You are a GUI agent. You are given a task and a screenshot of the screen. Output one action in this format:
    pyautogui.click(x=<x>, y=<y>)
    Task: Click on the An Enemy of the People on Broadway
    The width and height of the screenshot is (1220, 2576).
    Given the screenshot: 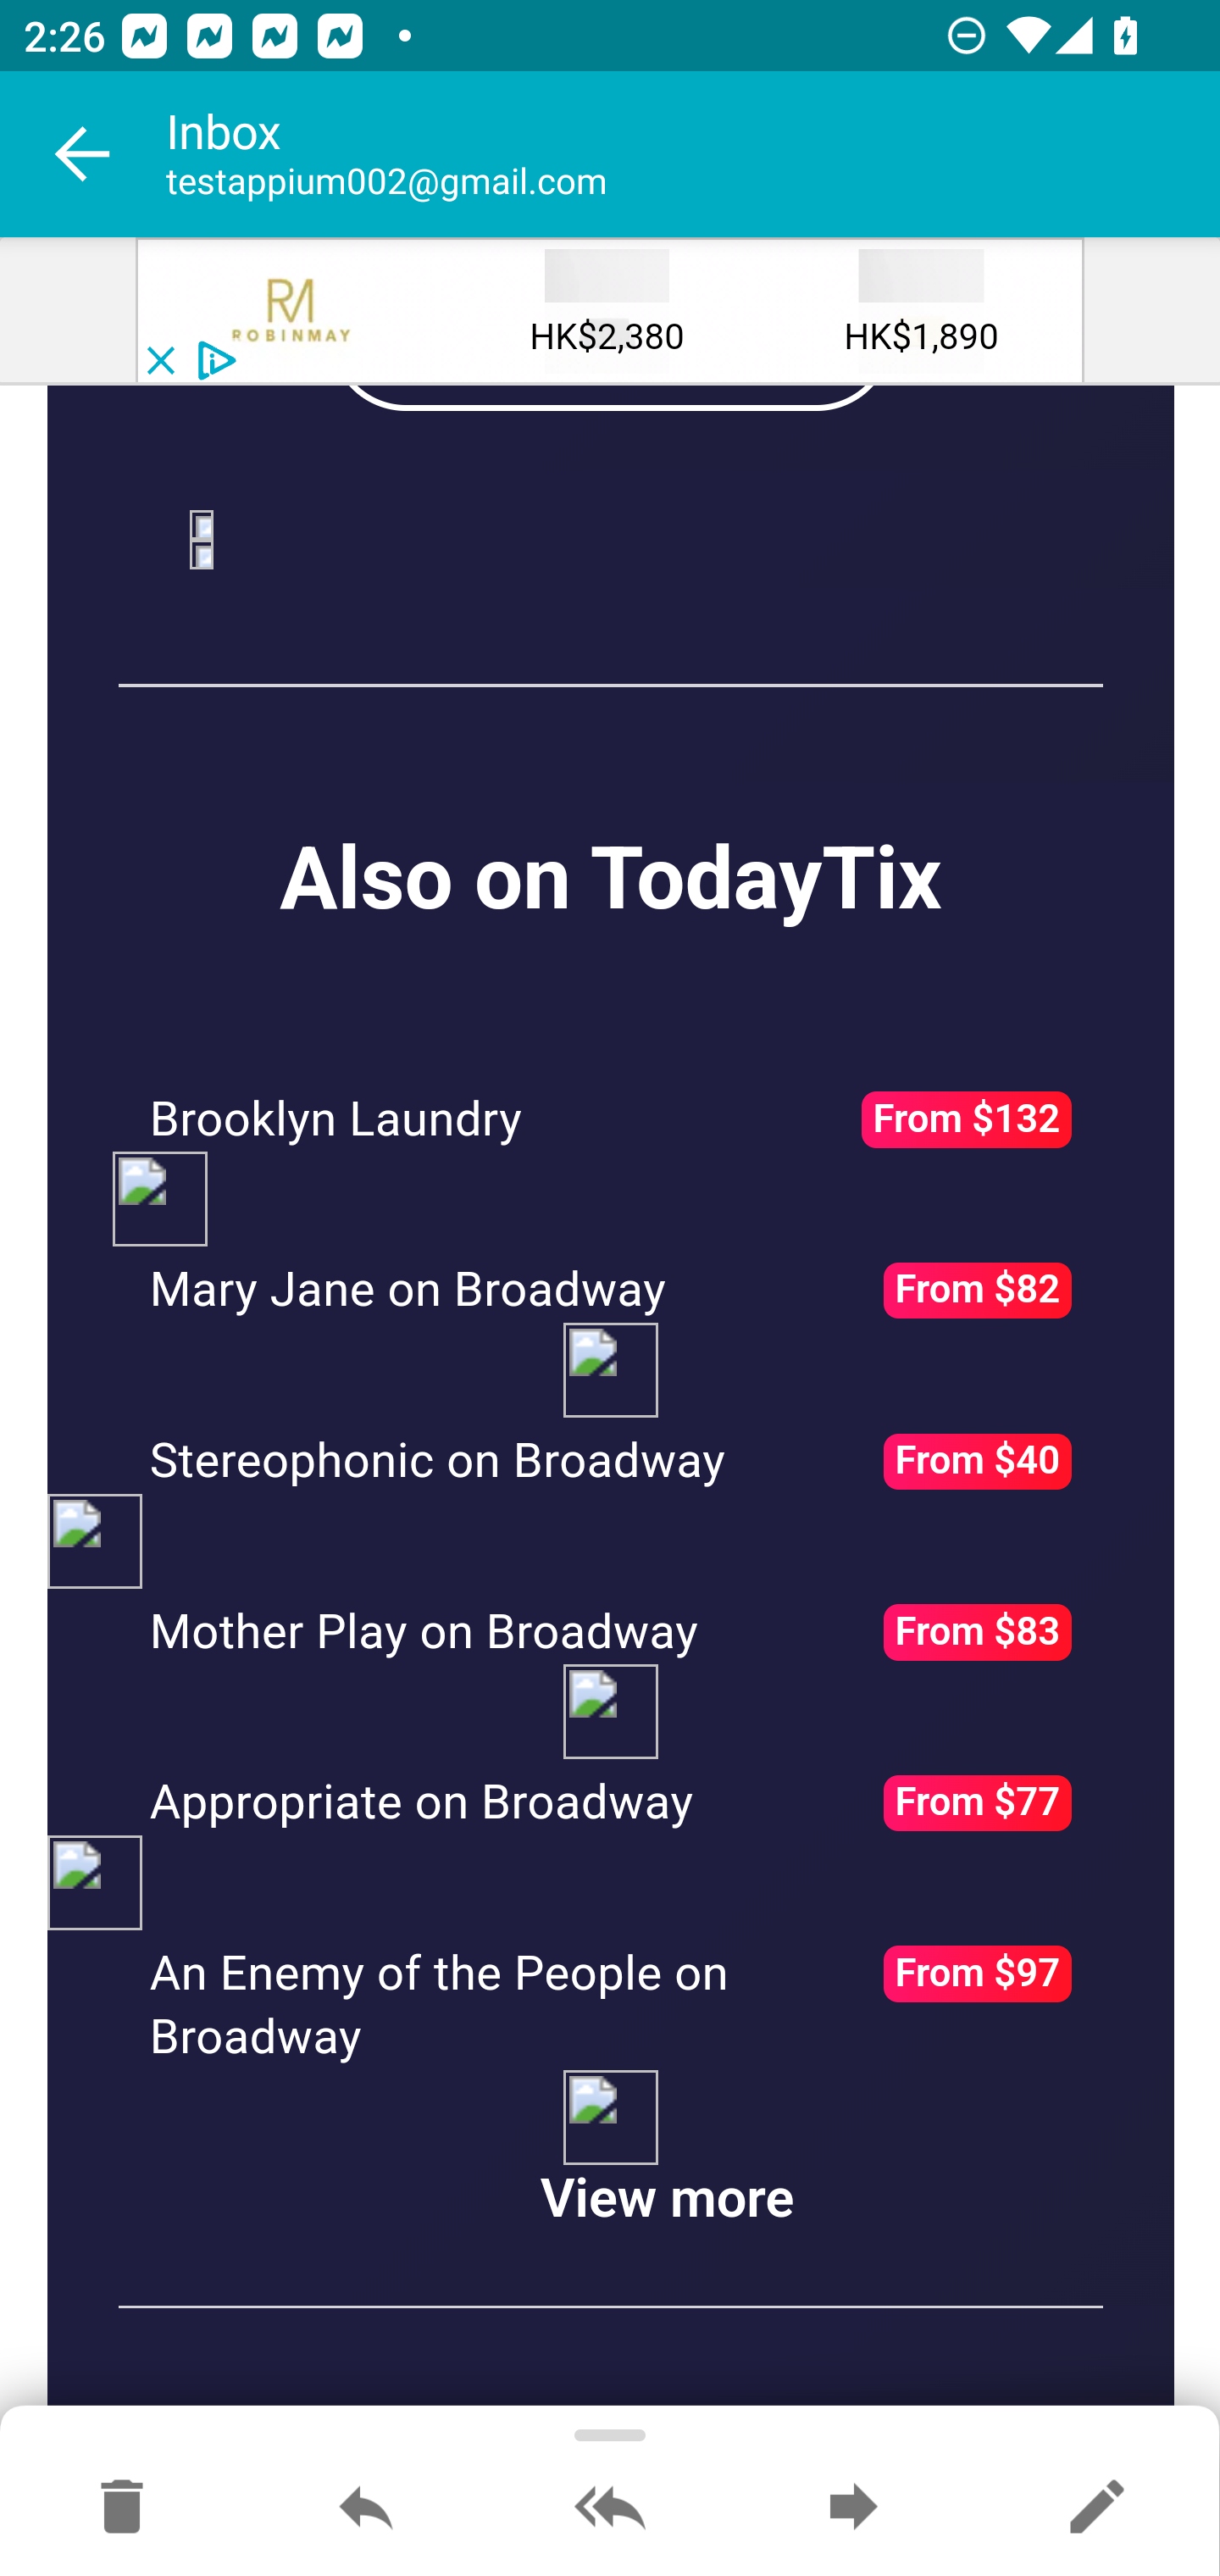 What is the action you would take?
    pyautogui.click(x=441, y=2008)
    